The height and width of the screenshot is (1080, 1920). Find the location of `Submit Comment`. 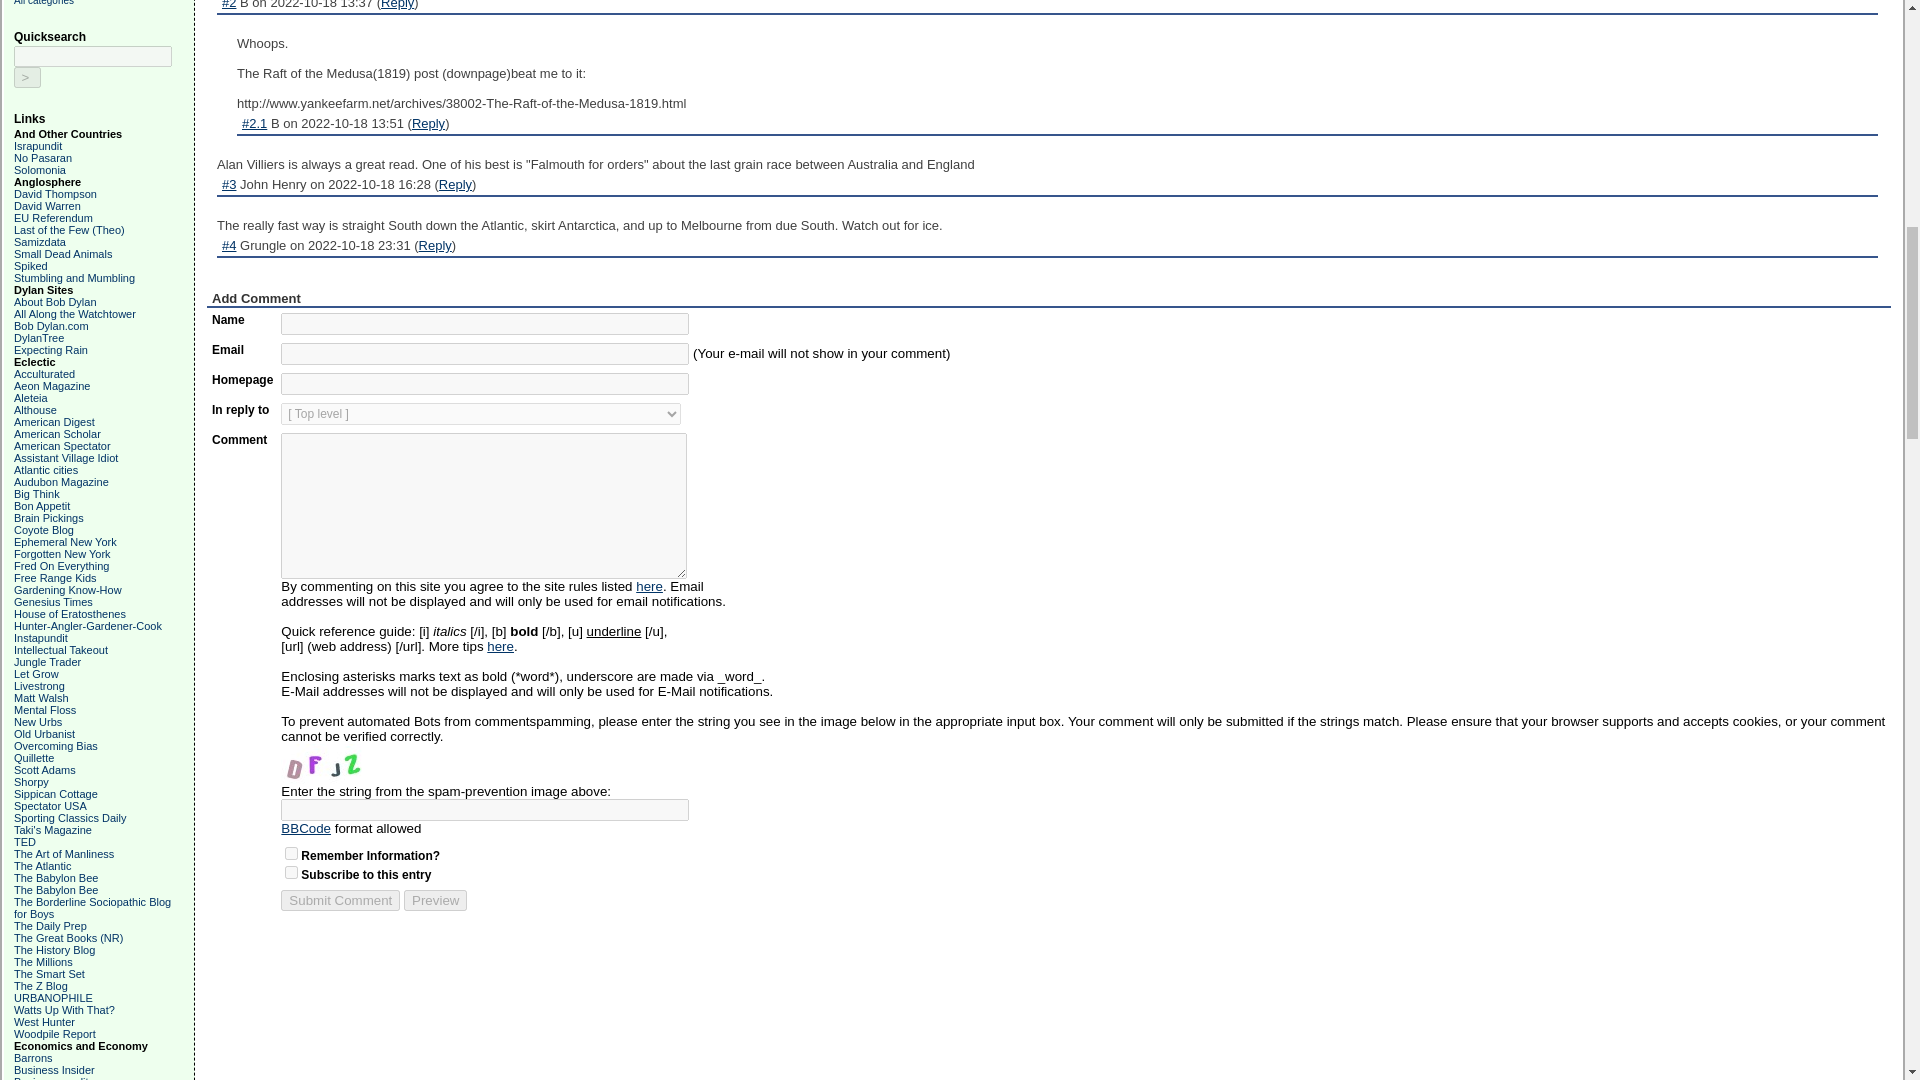

Submit Comment is located at coordinates (340, 900).